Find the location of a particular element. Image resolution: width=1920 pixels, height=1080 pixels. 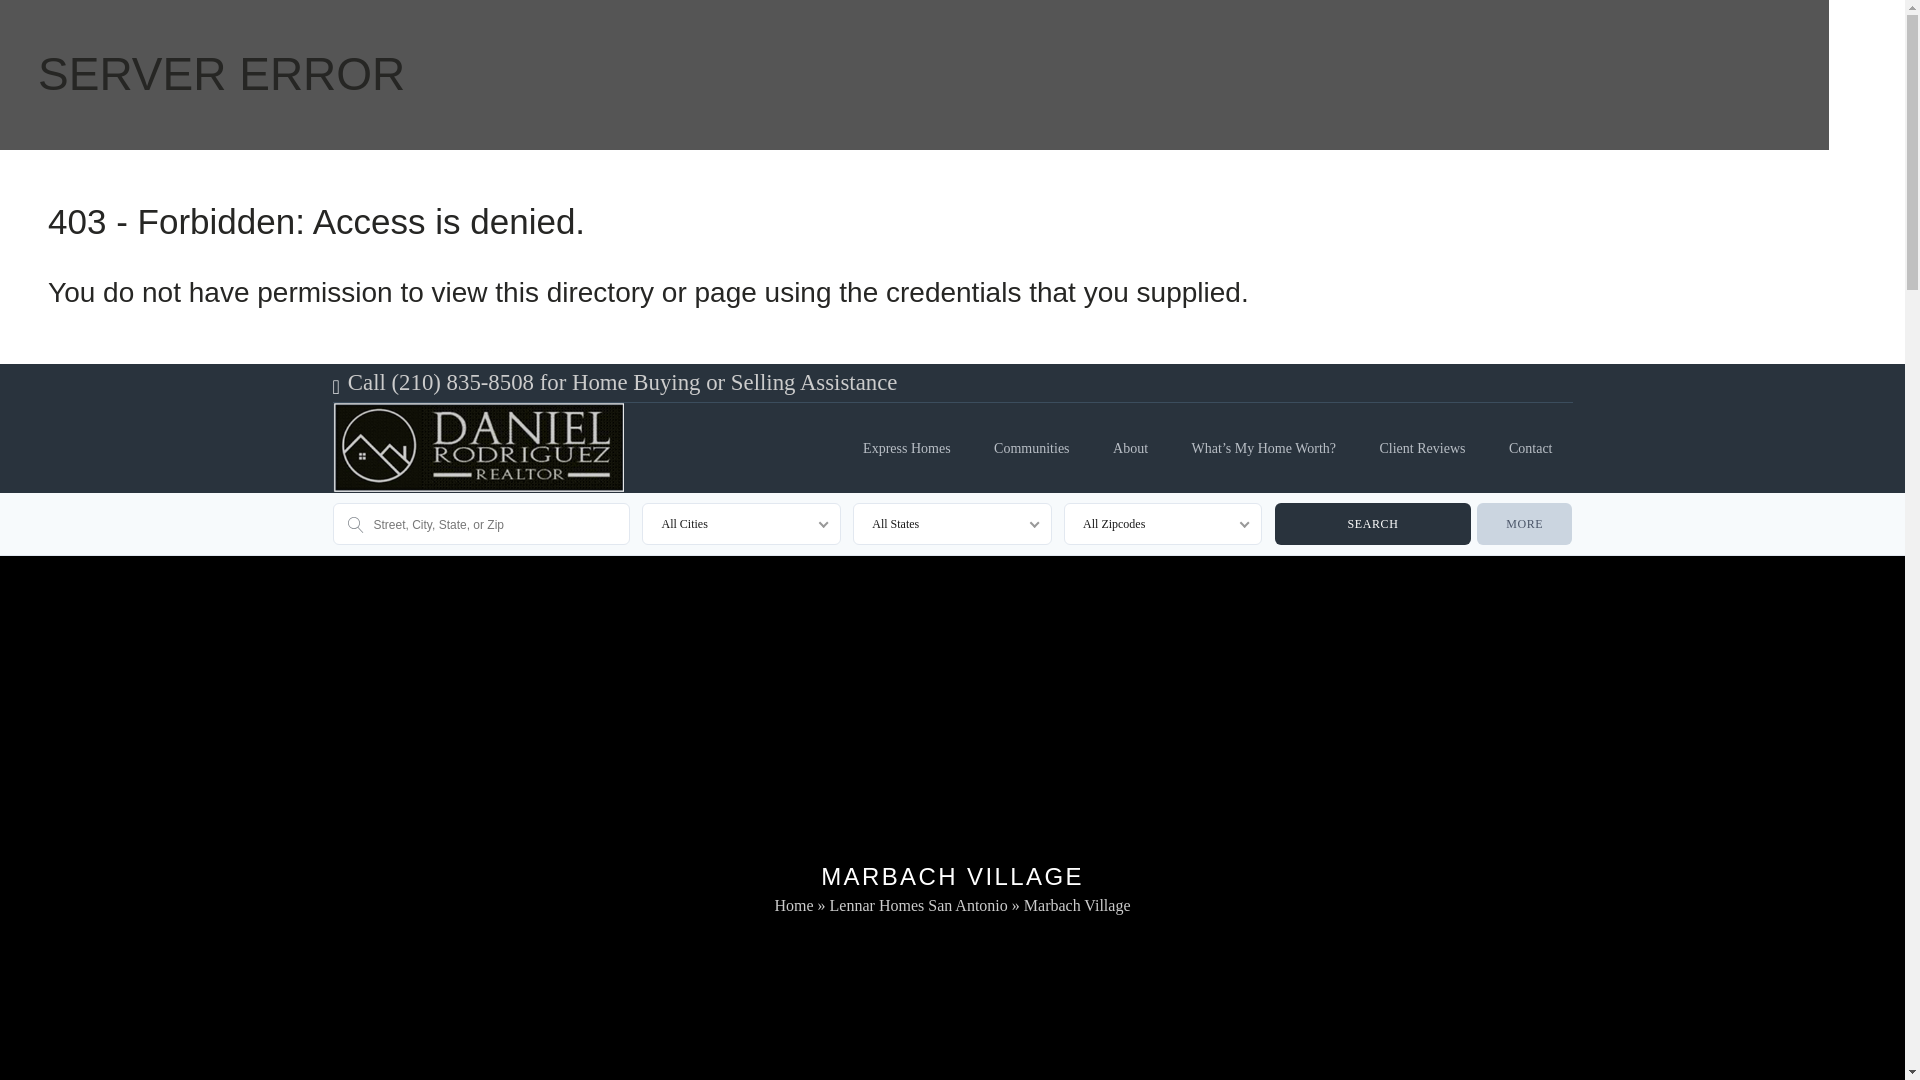

Communities is located at coordinates (1030, 438).